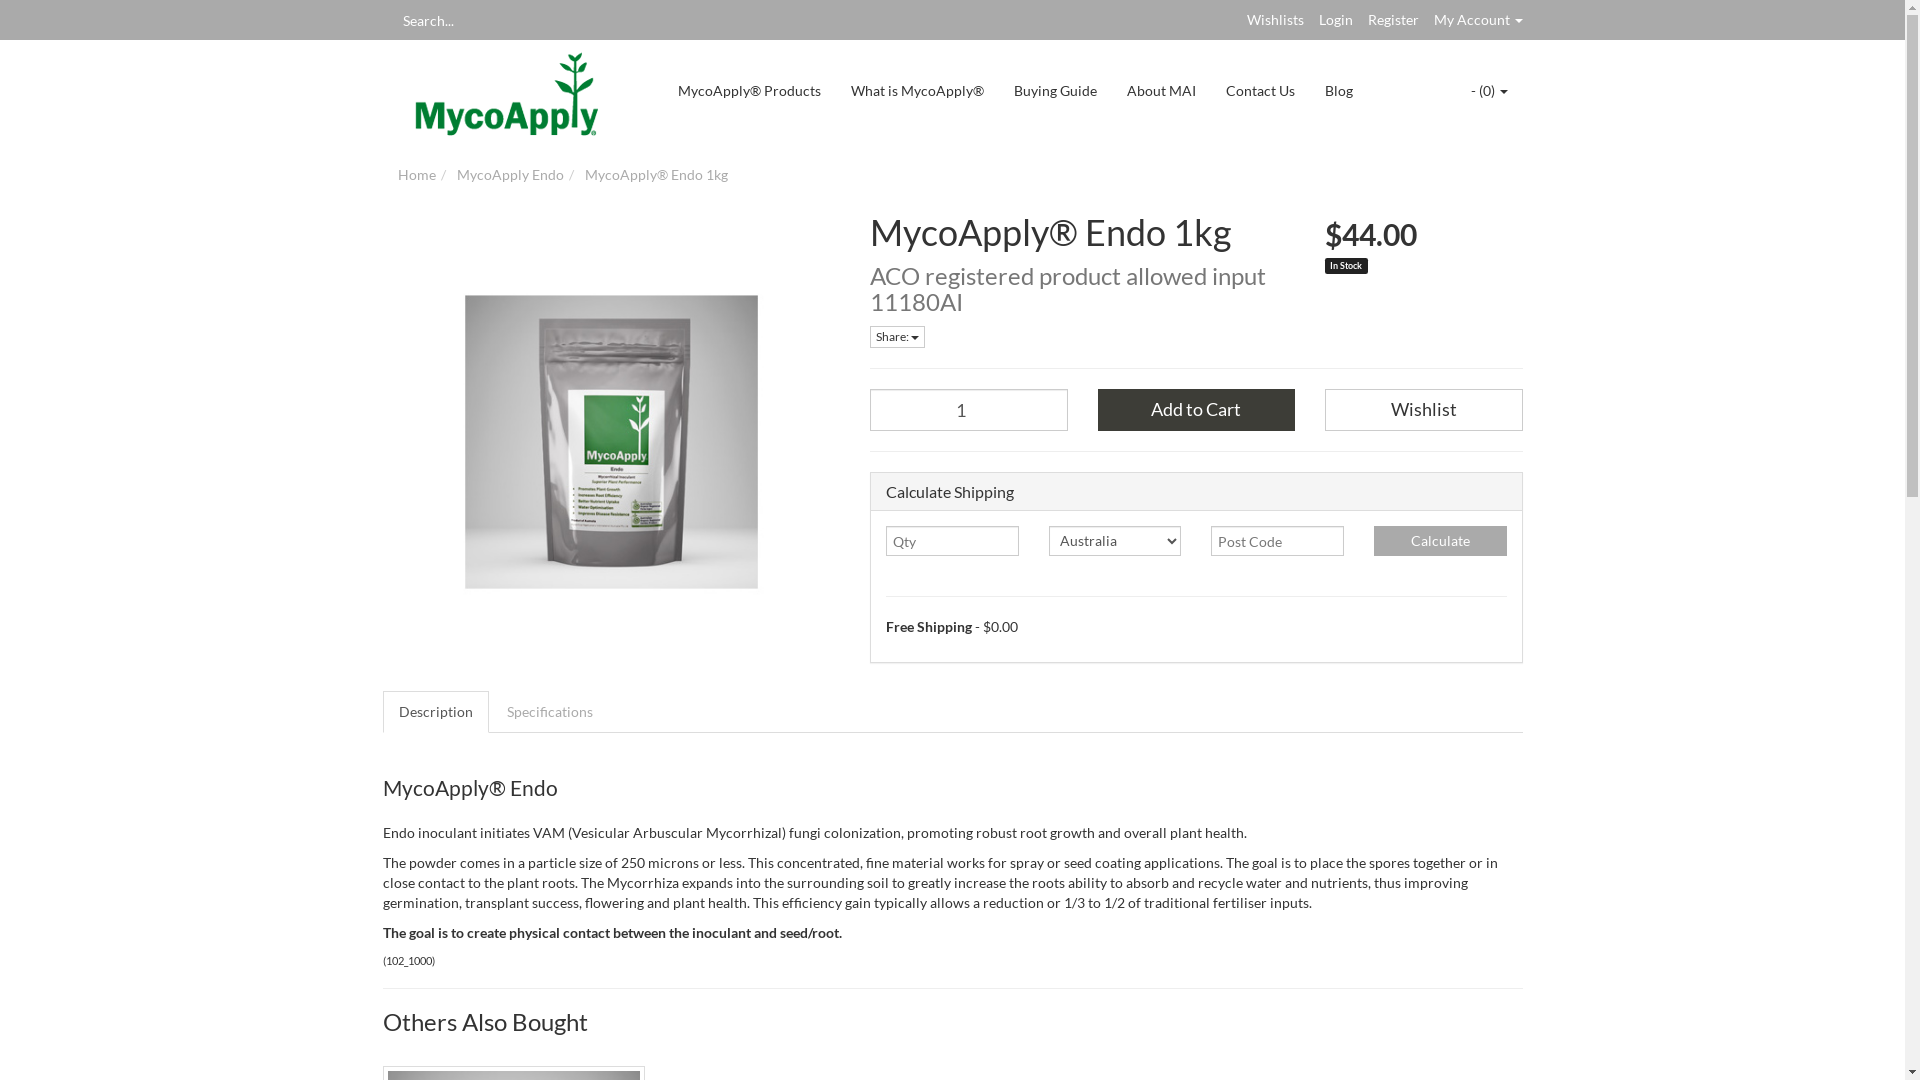 Image resolution: width=1920 pixels, height=1080 pixels. What do you see at coordinates (1394, 20) in the screenshot?
I see `Register` at bounding box center [1394, 20].